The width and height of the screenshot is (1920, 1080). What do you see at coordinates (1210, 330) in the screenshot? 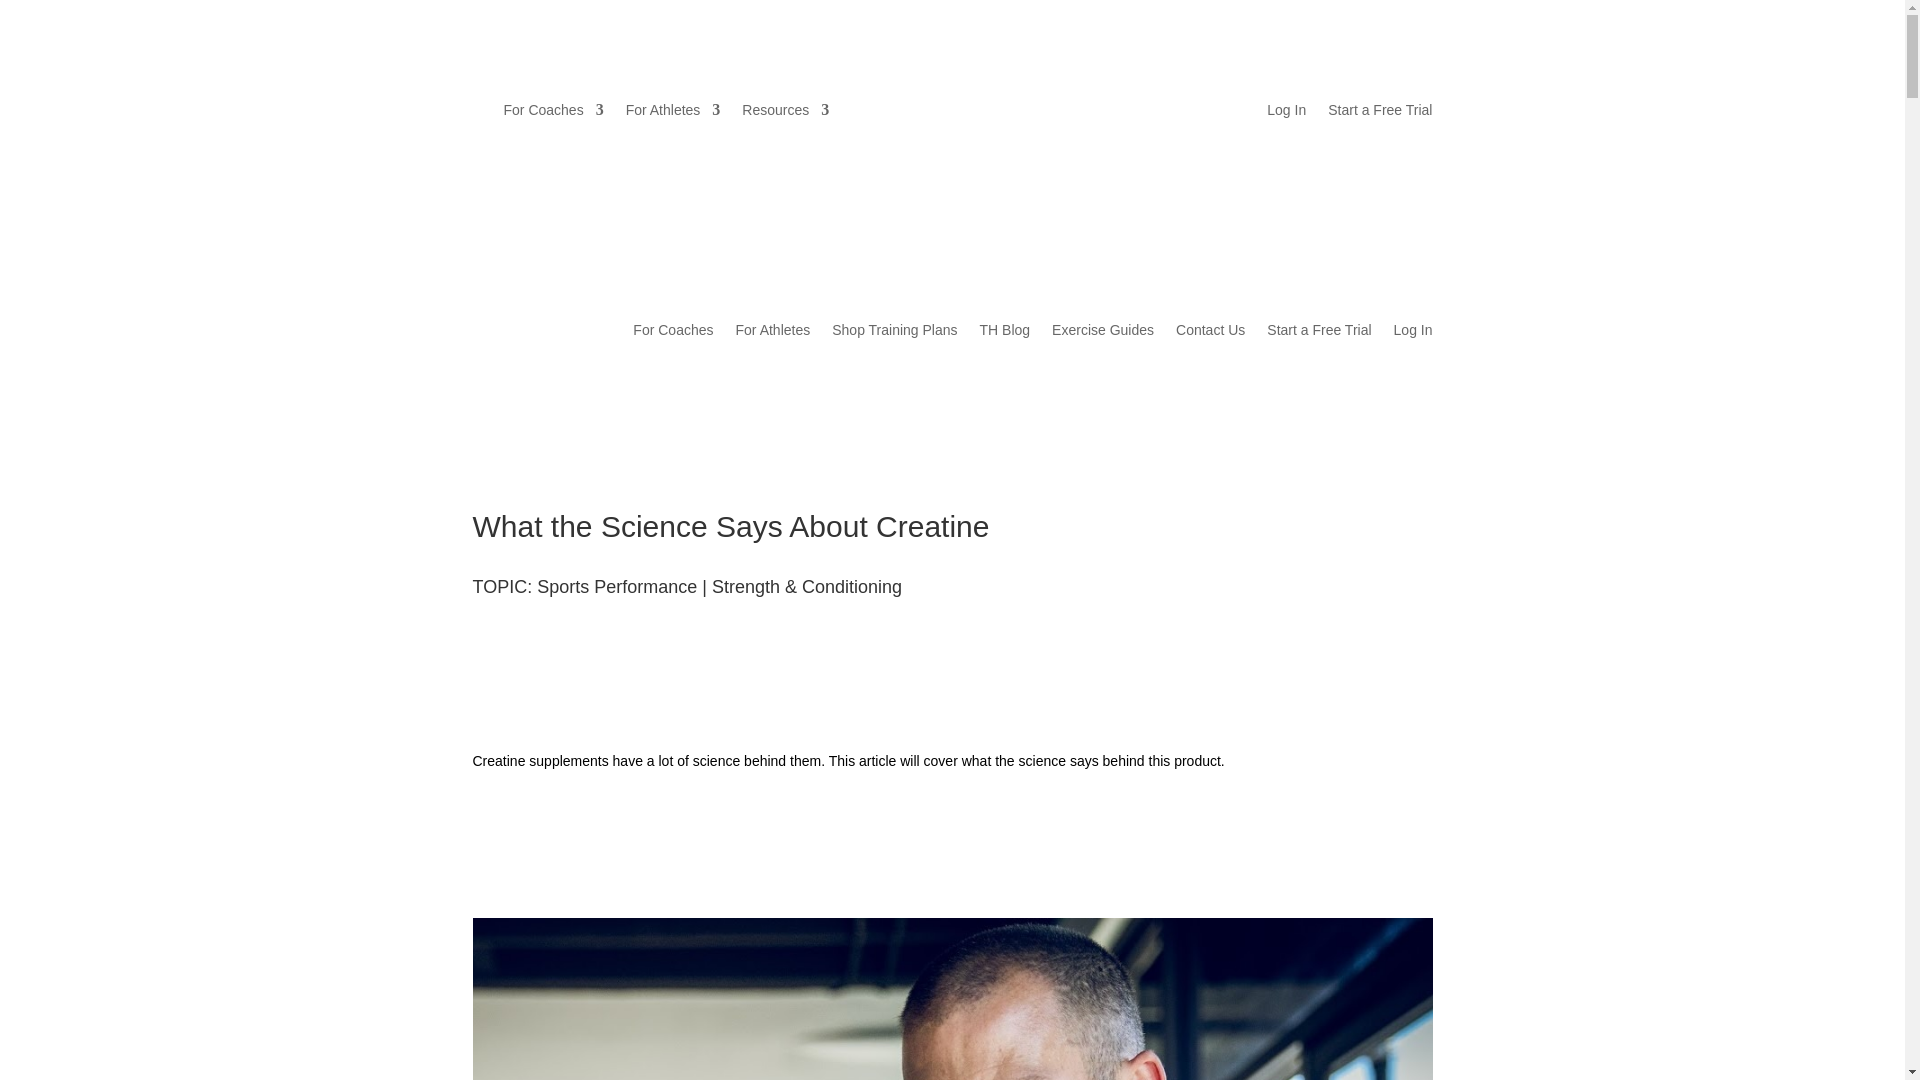
I see `Contact Us` at bounding box center [1210, 330].